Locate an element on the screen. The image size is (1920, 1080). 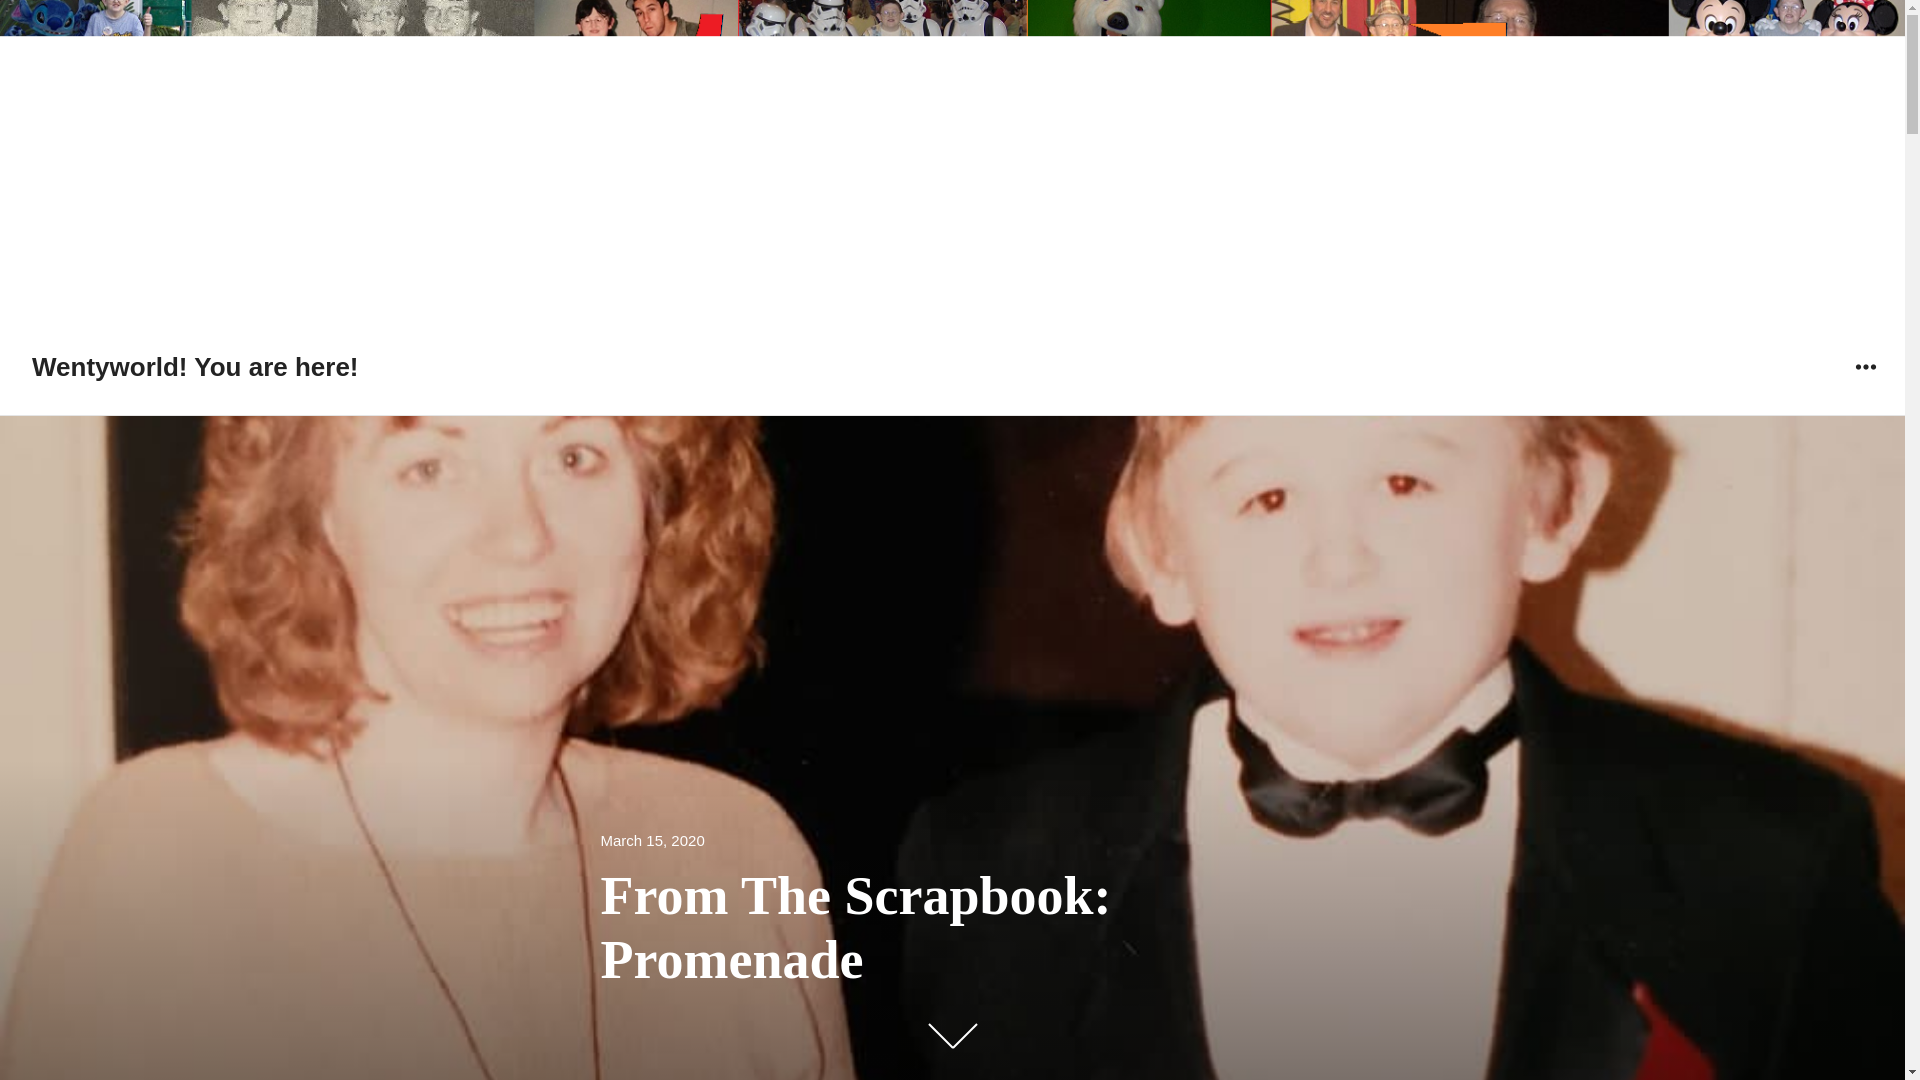
Scroll down to see more content is located at coordinates (951, 1038).